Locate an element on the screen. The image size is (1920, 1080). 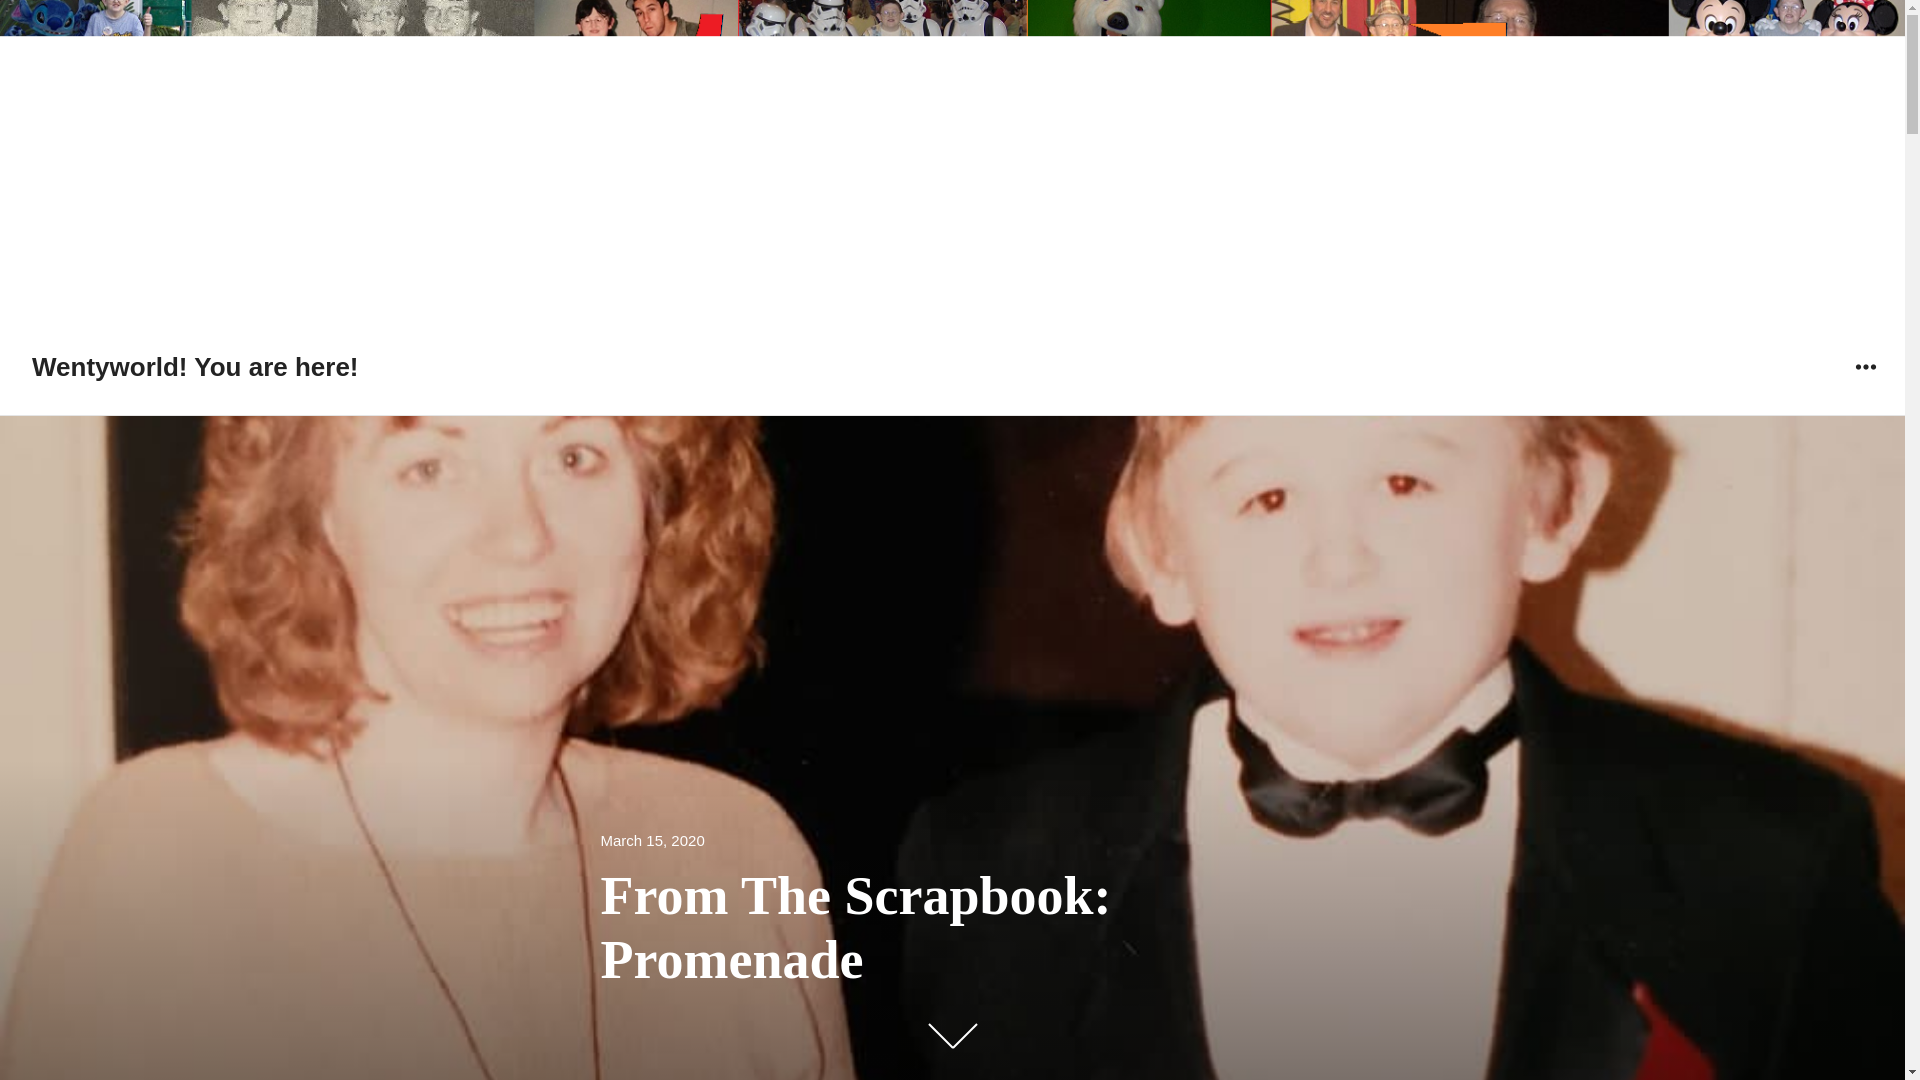
Scroll down to see more content is located at coordinates (951, 1038).